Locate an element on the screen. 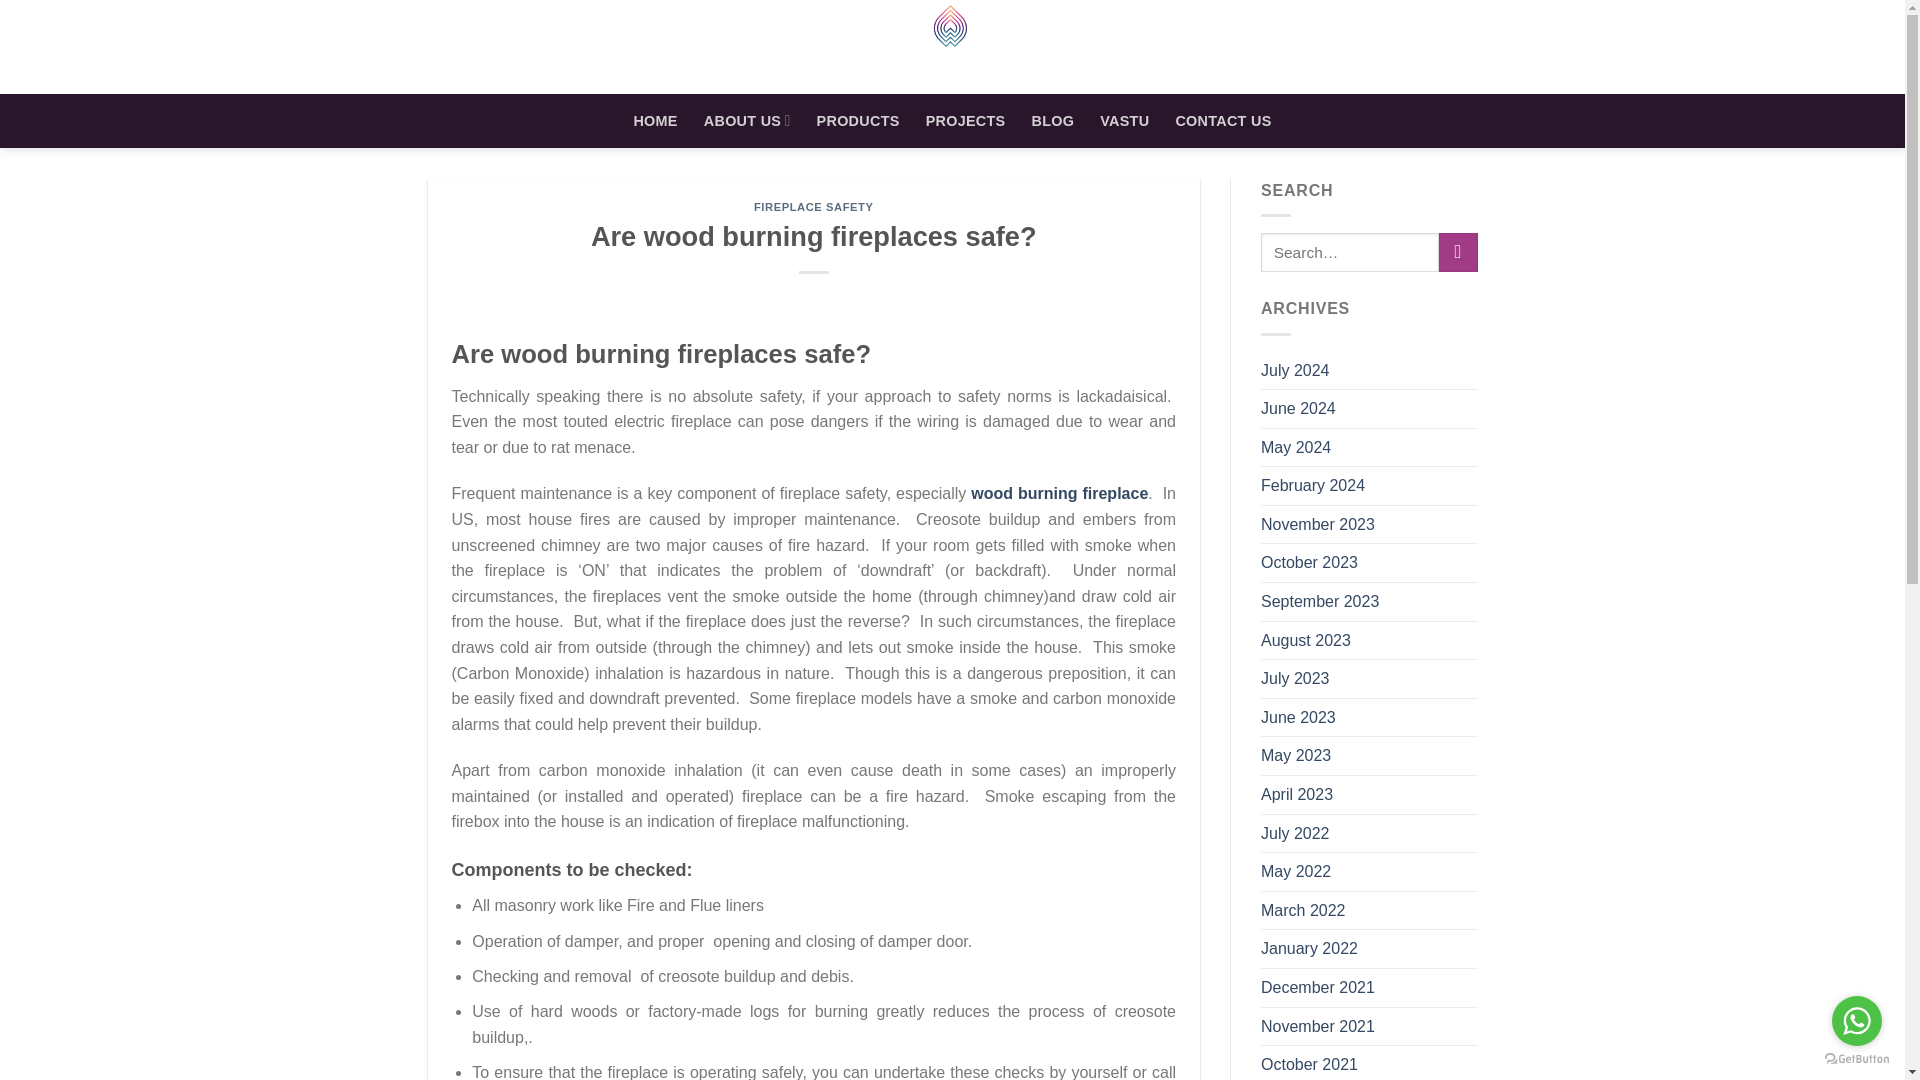  ABOUT US is located at coordinates (748, 120).